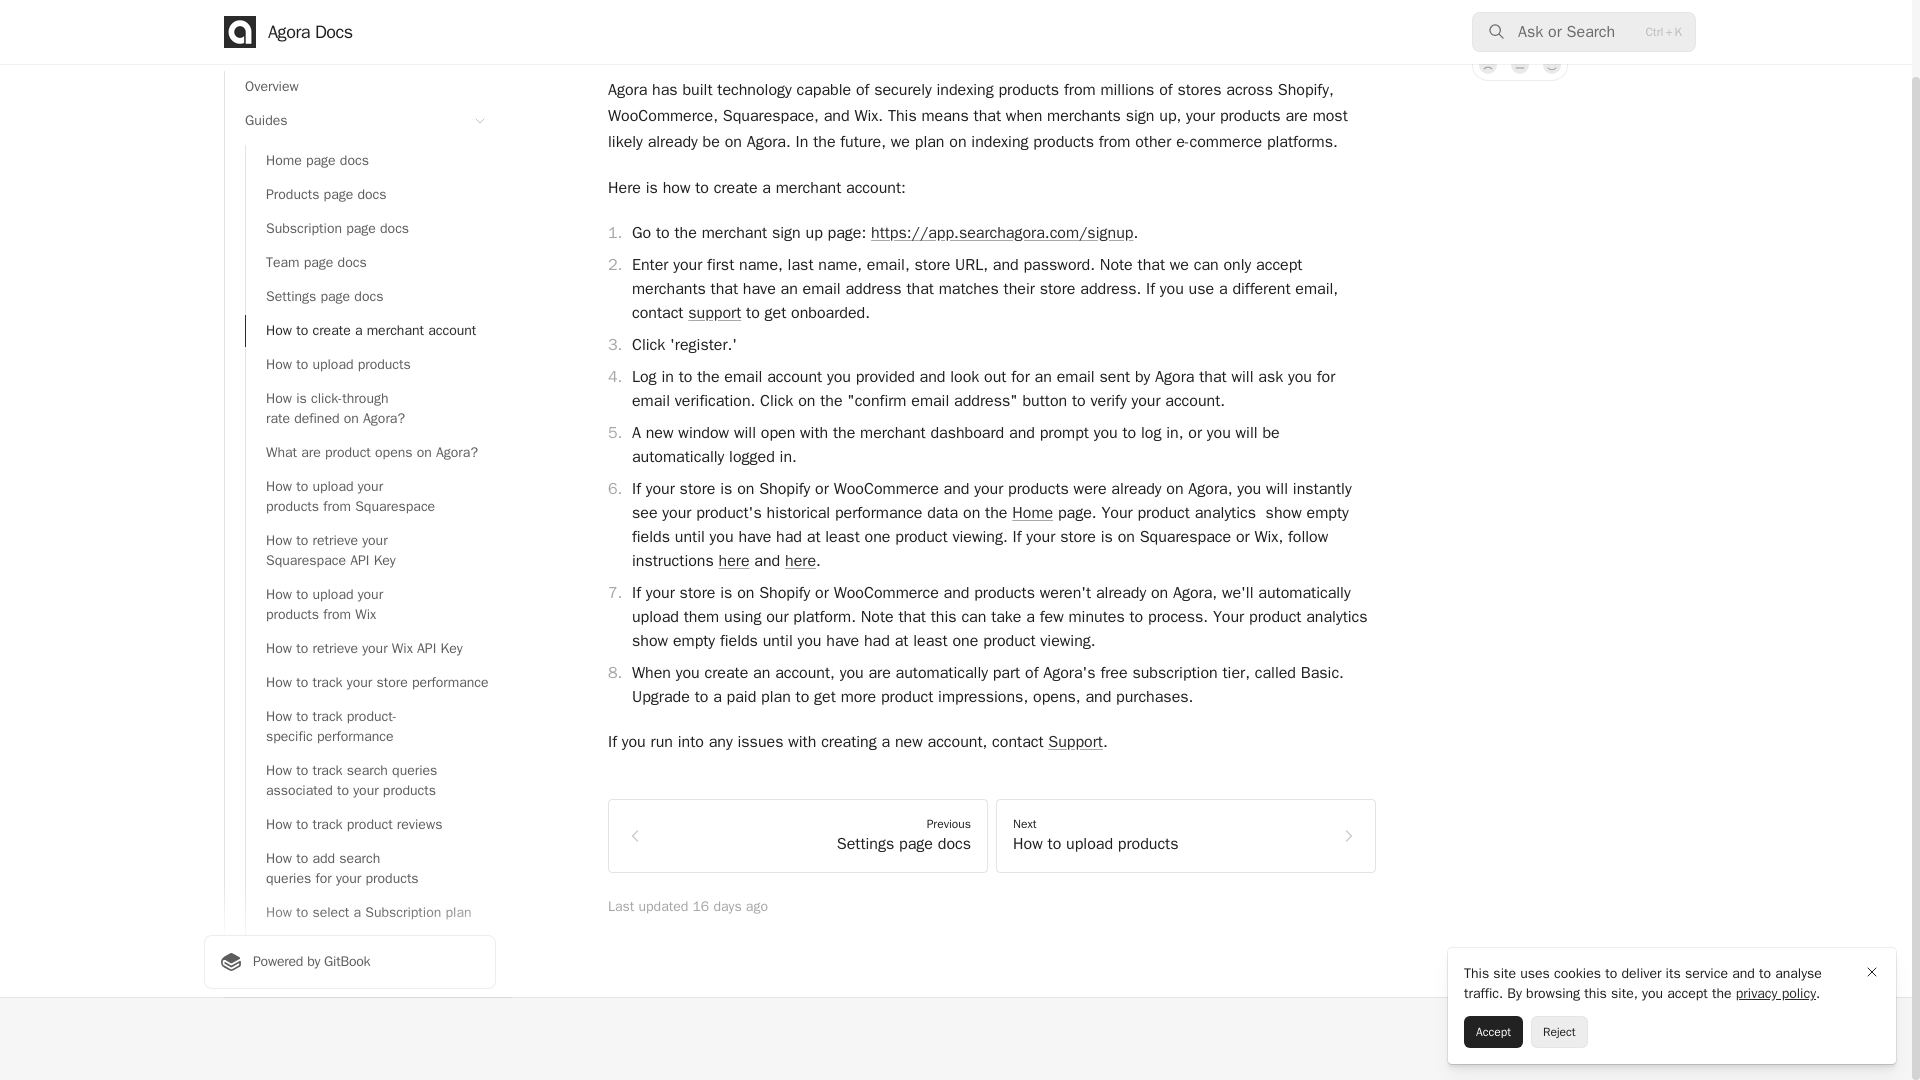  What do you see at coordinates (370, 912) in the screenshot?
I see `How to select a Subscription plan` at bounding box center [370, 912].